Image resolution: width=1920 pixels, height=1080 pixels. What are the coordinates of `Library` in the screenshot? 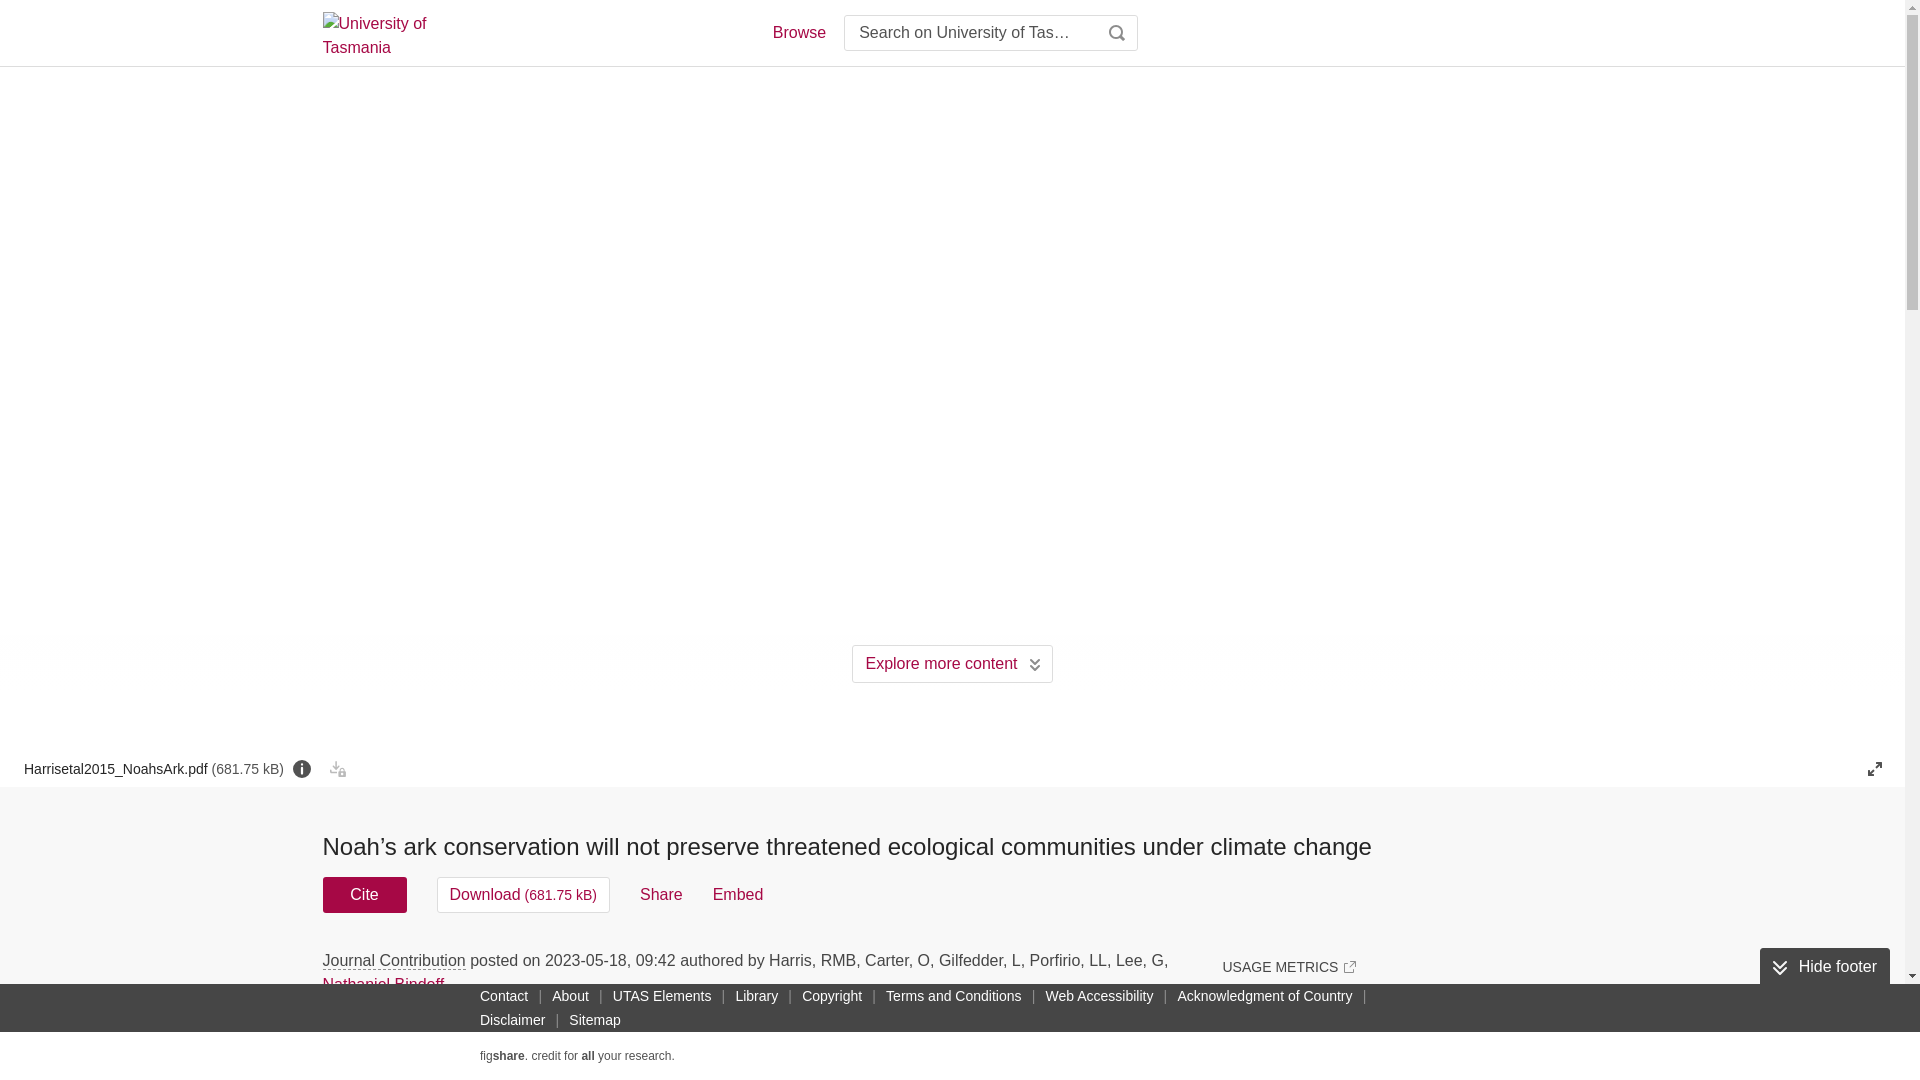 It's located at (756, 995).